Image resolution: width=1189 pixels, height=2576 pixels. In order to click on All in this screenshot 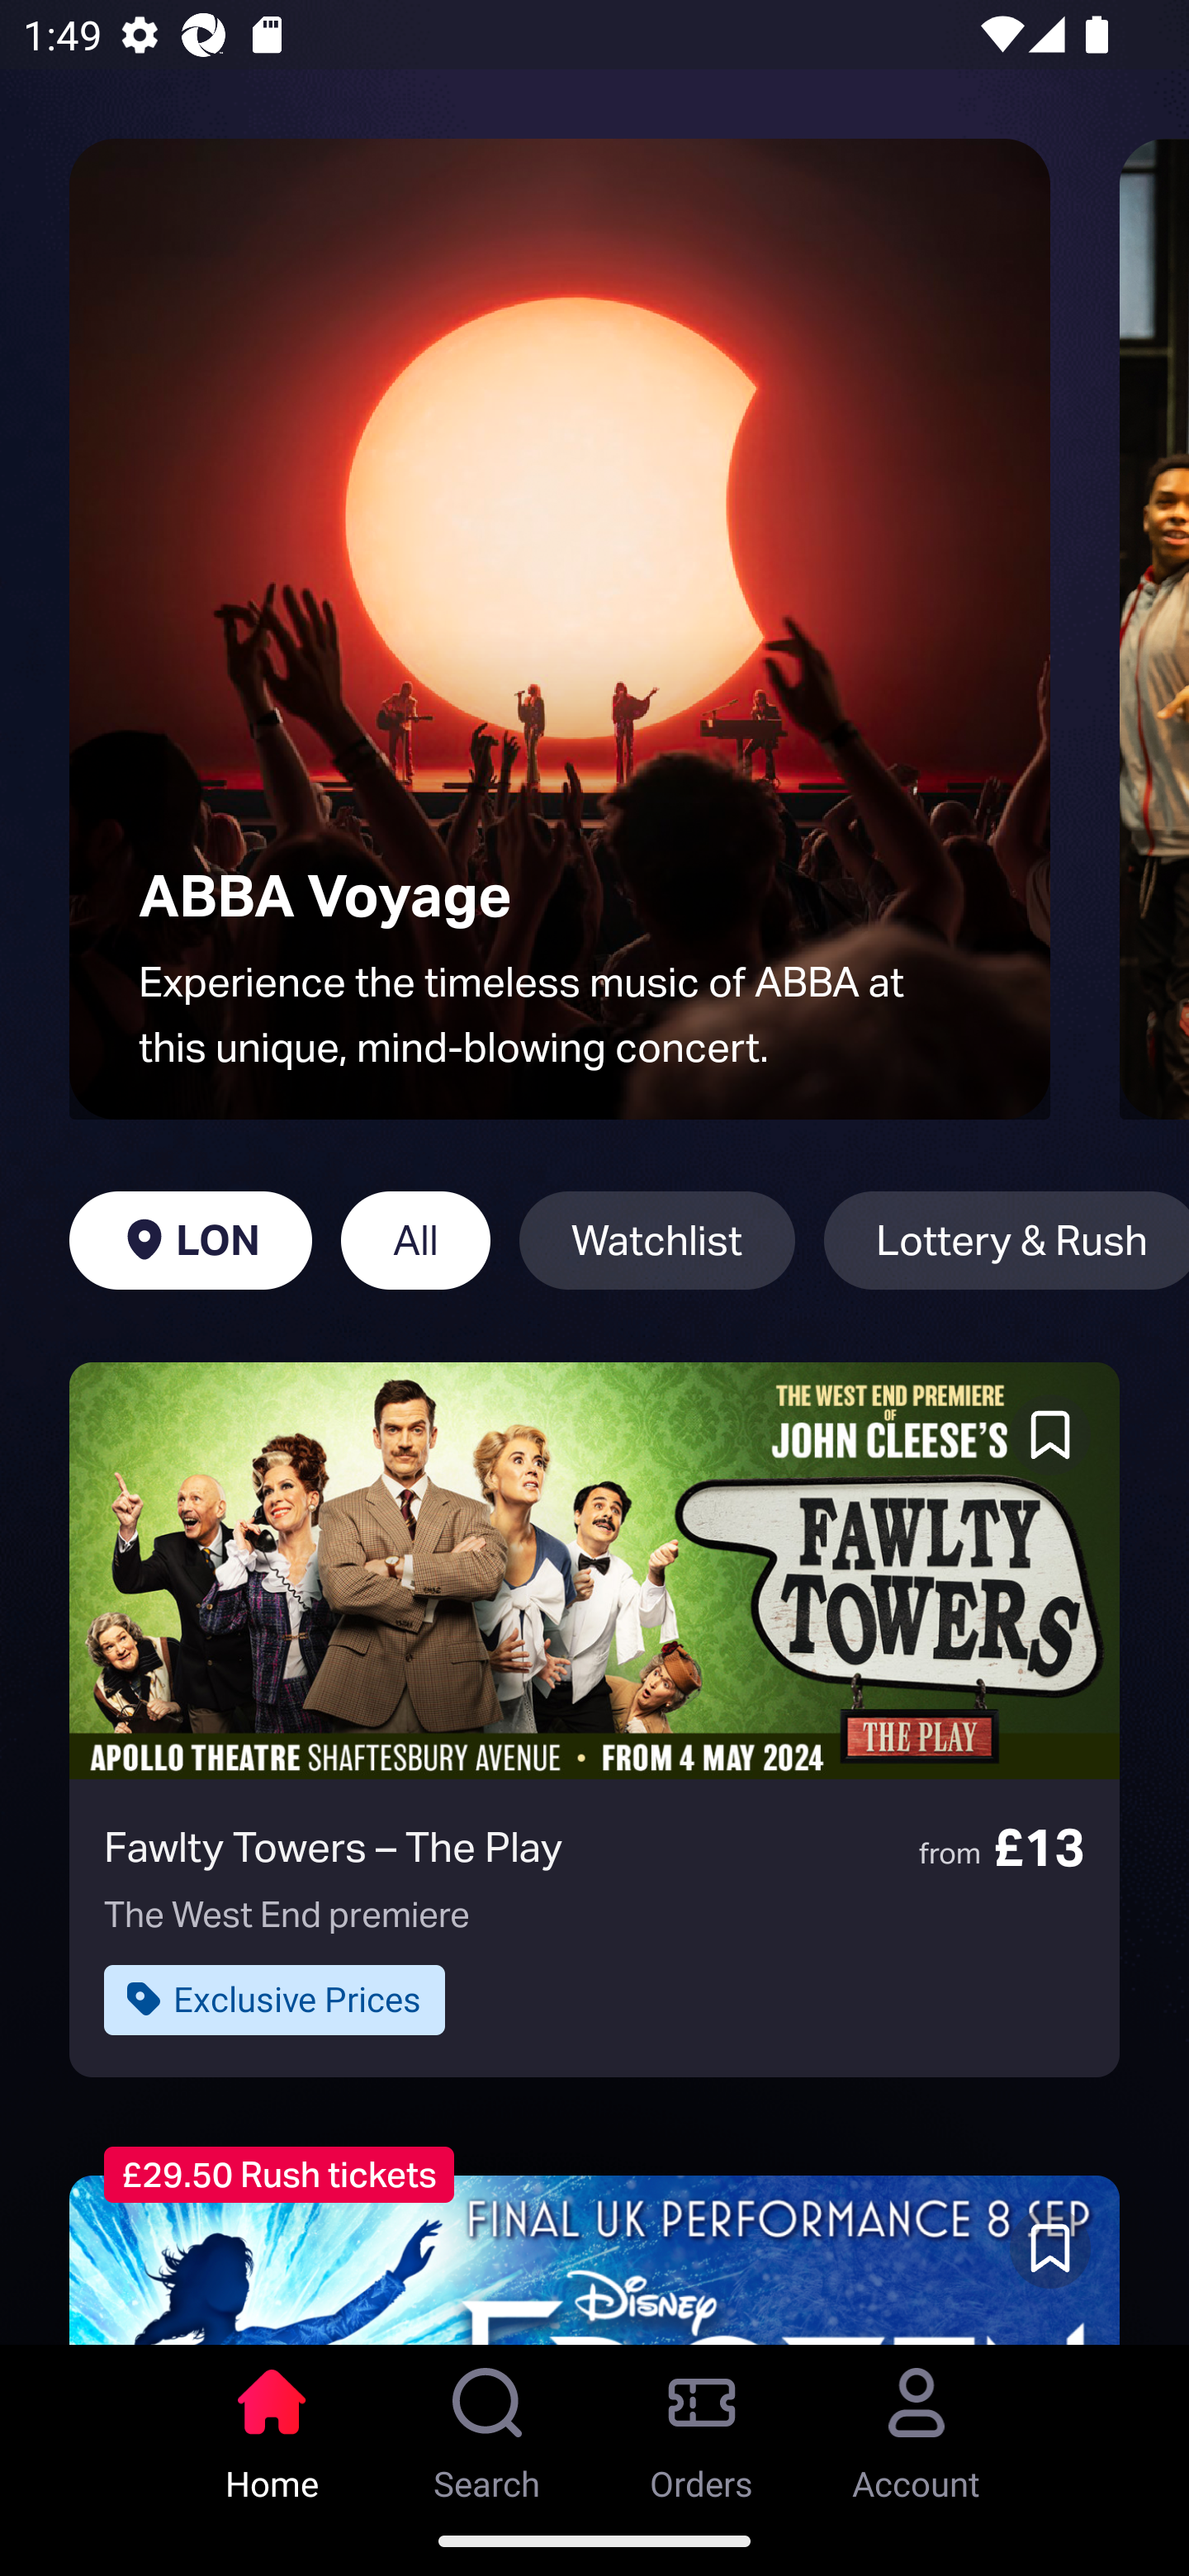, I will do `click(415, 1240)`.